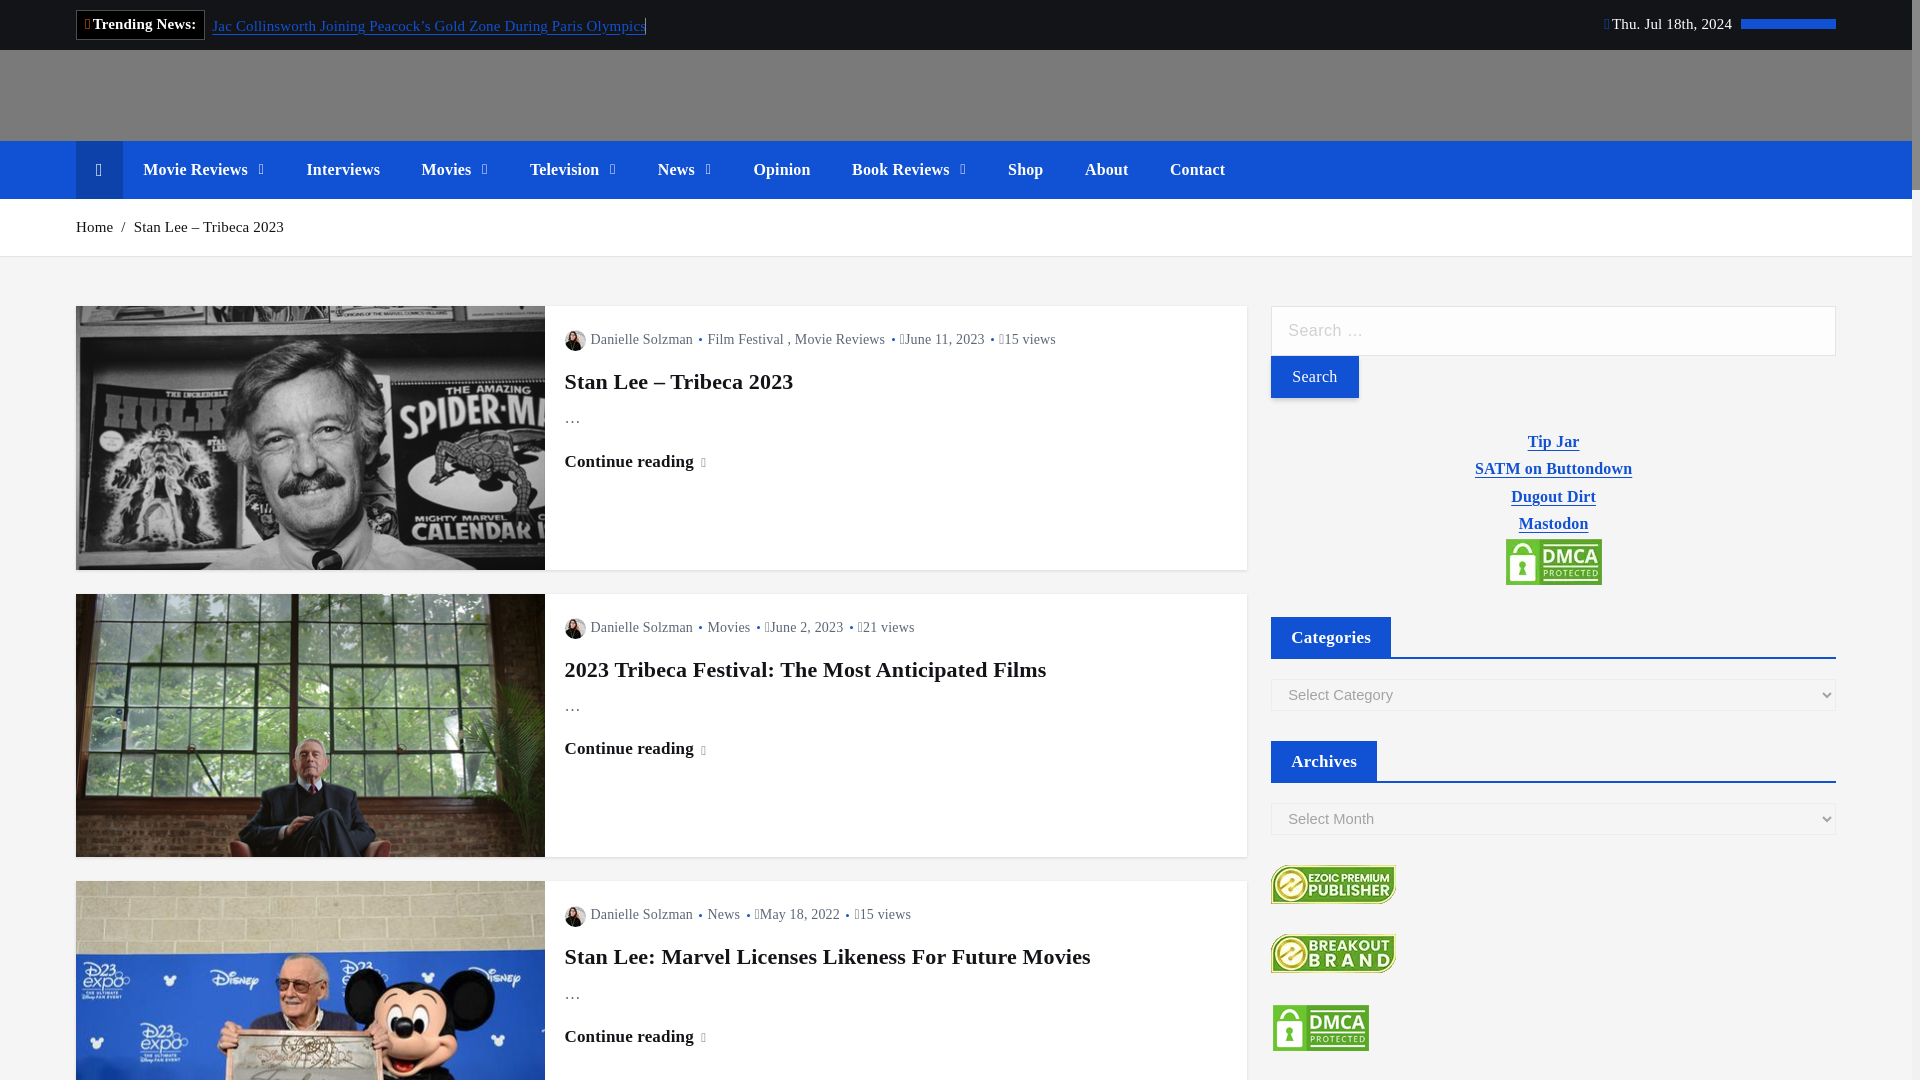 The width and height of the screenshot is (1920, 1080). Describe the element at coordinates (342, 170) in the screenshot. I see `Interviews` at that location.